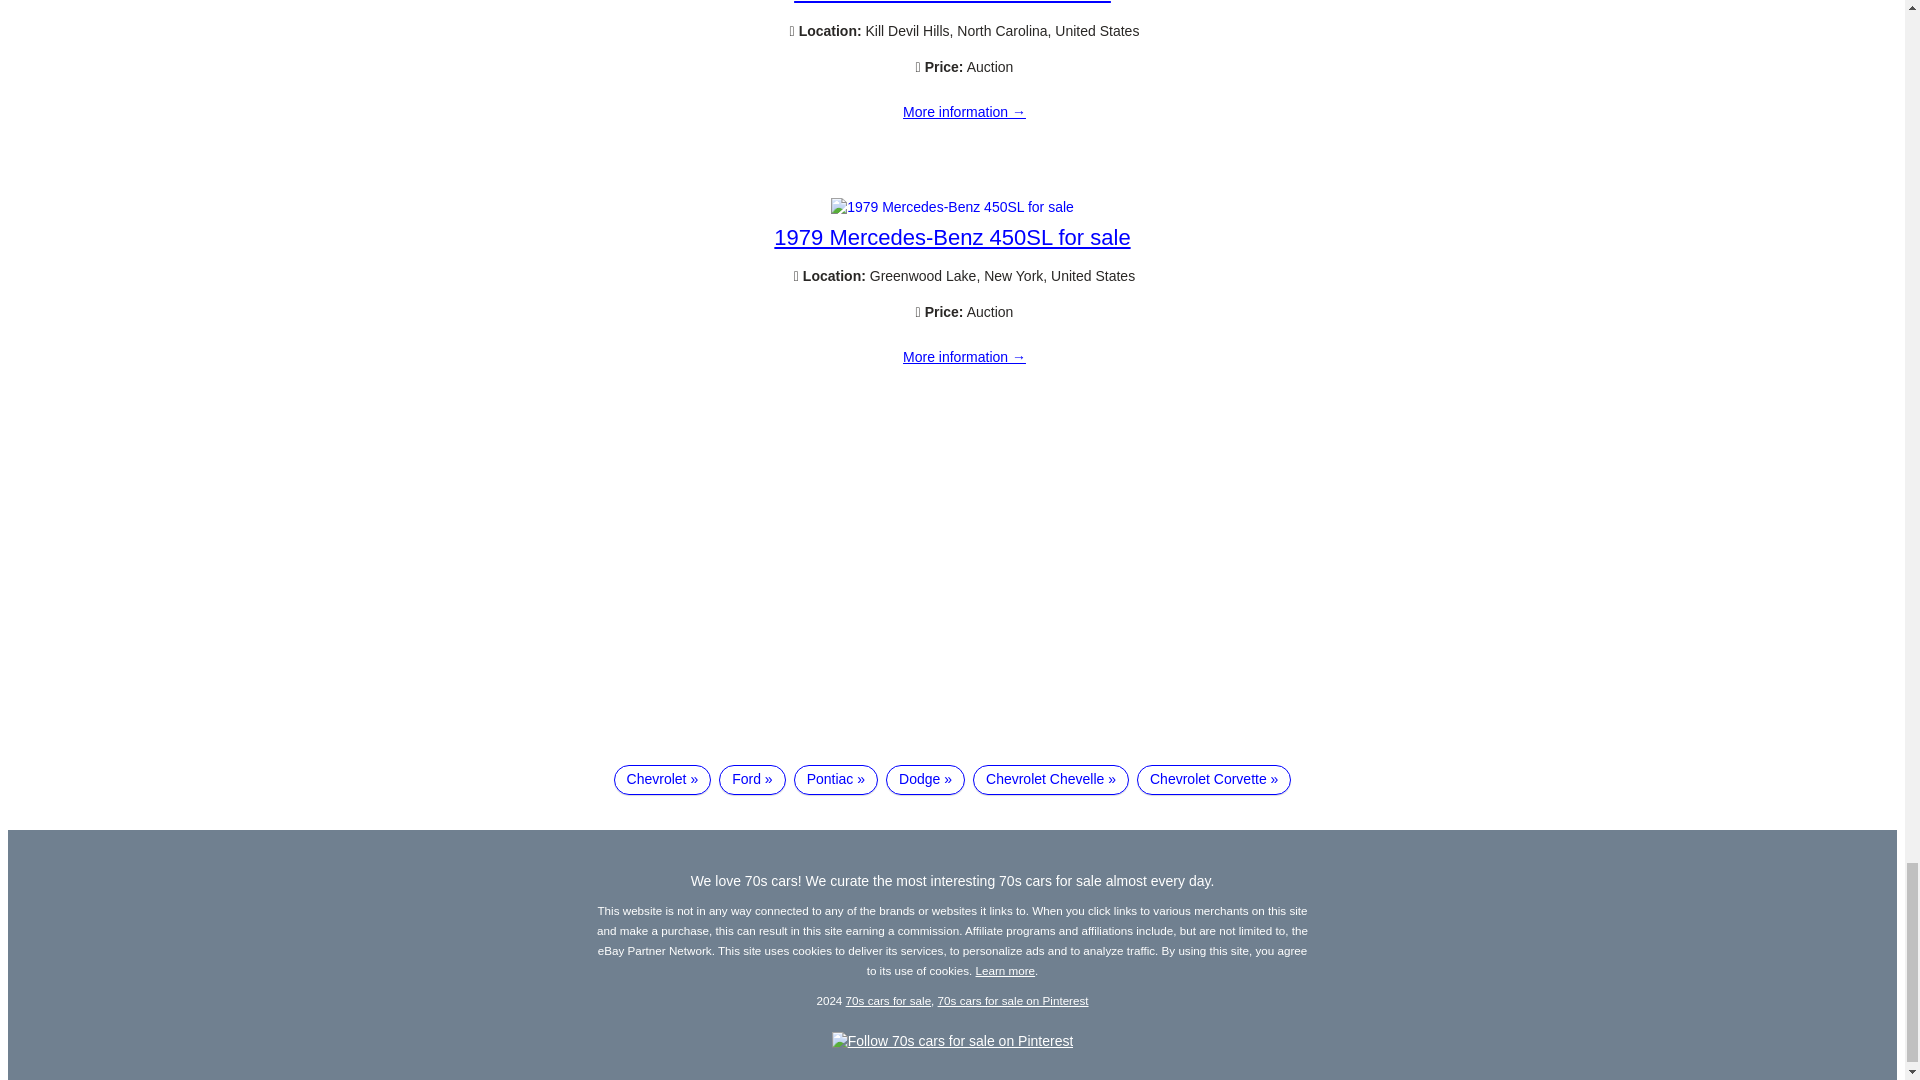  Describe the element at coordinates (952, 236) in the screenshot. I see `1979 Mercedes-Benz 450SL for sale` at that location.